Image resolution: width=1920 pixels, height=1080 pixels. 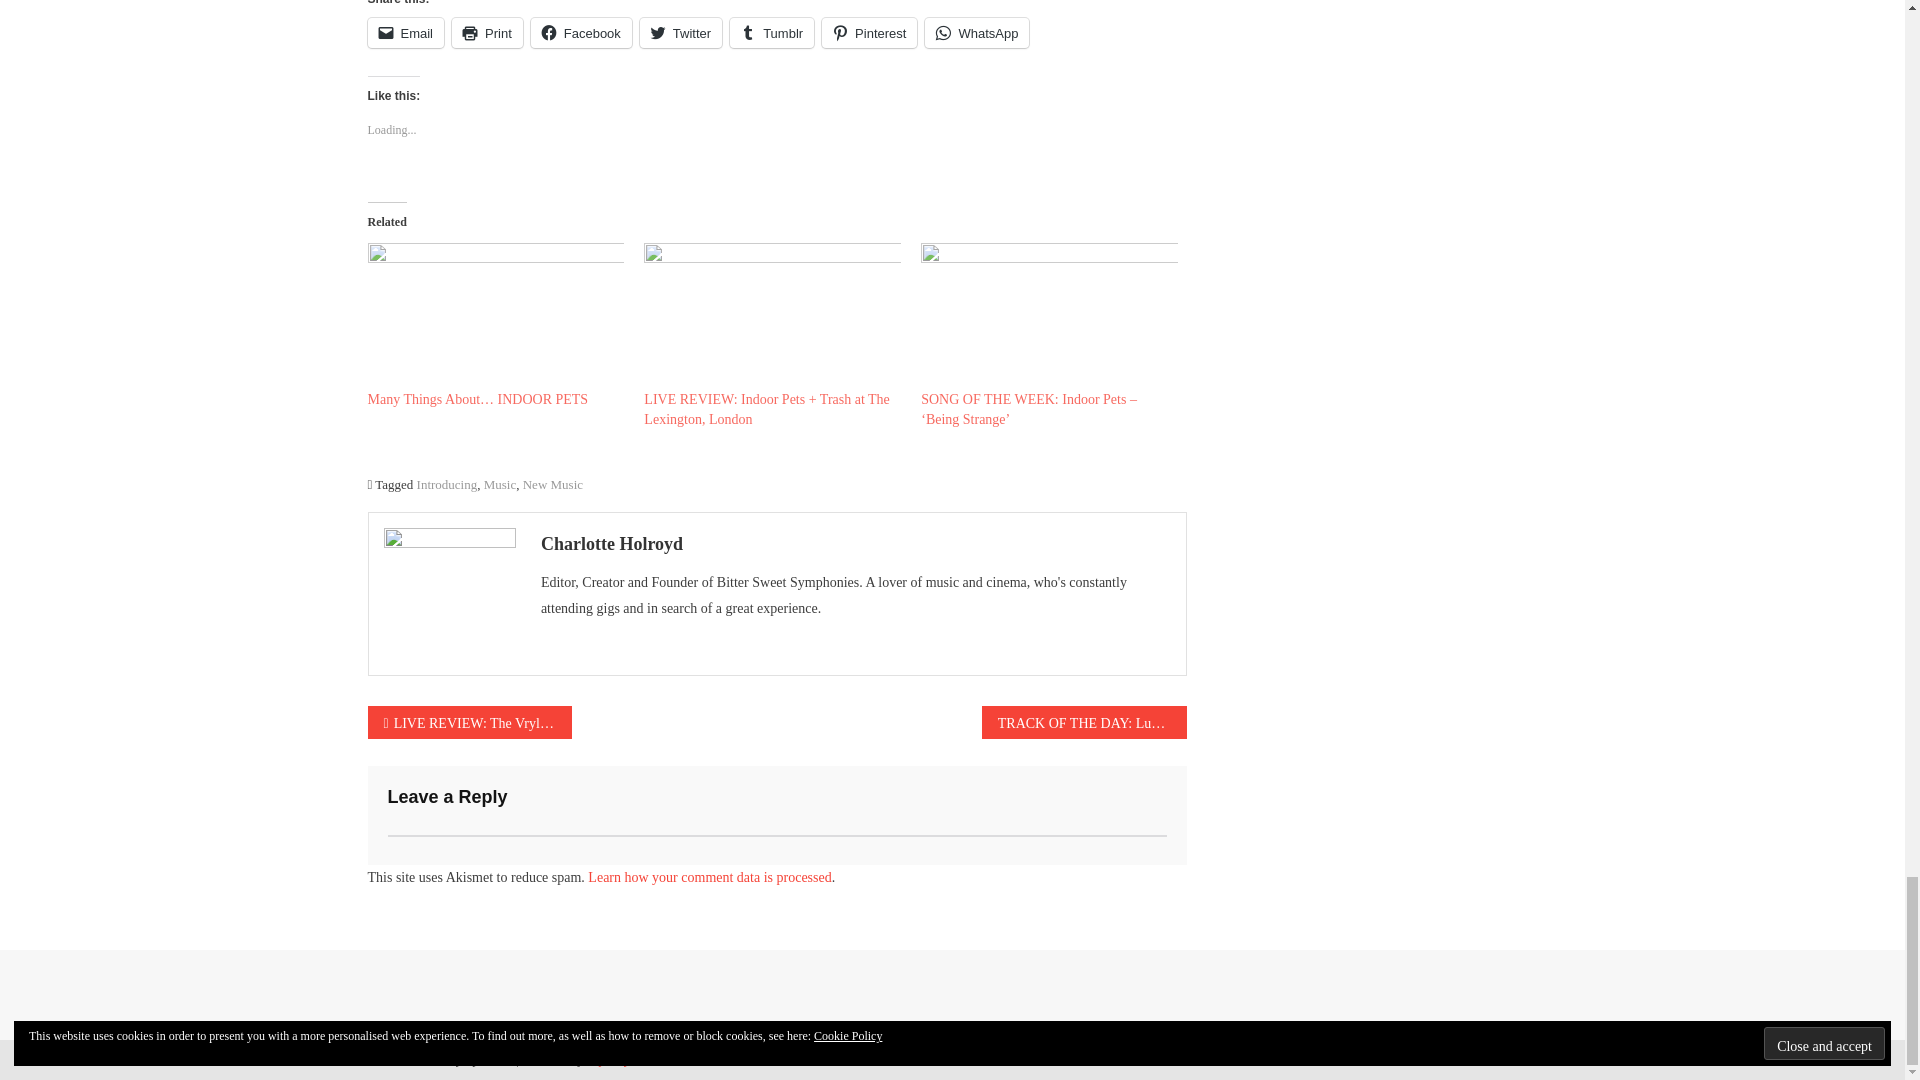 I want to click on Twitter, so click(x=680, y=32).